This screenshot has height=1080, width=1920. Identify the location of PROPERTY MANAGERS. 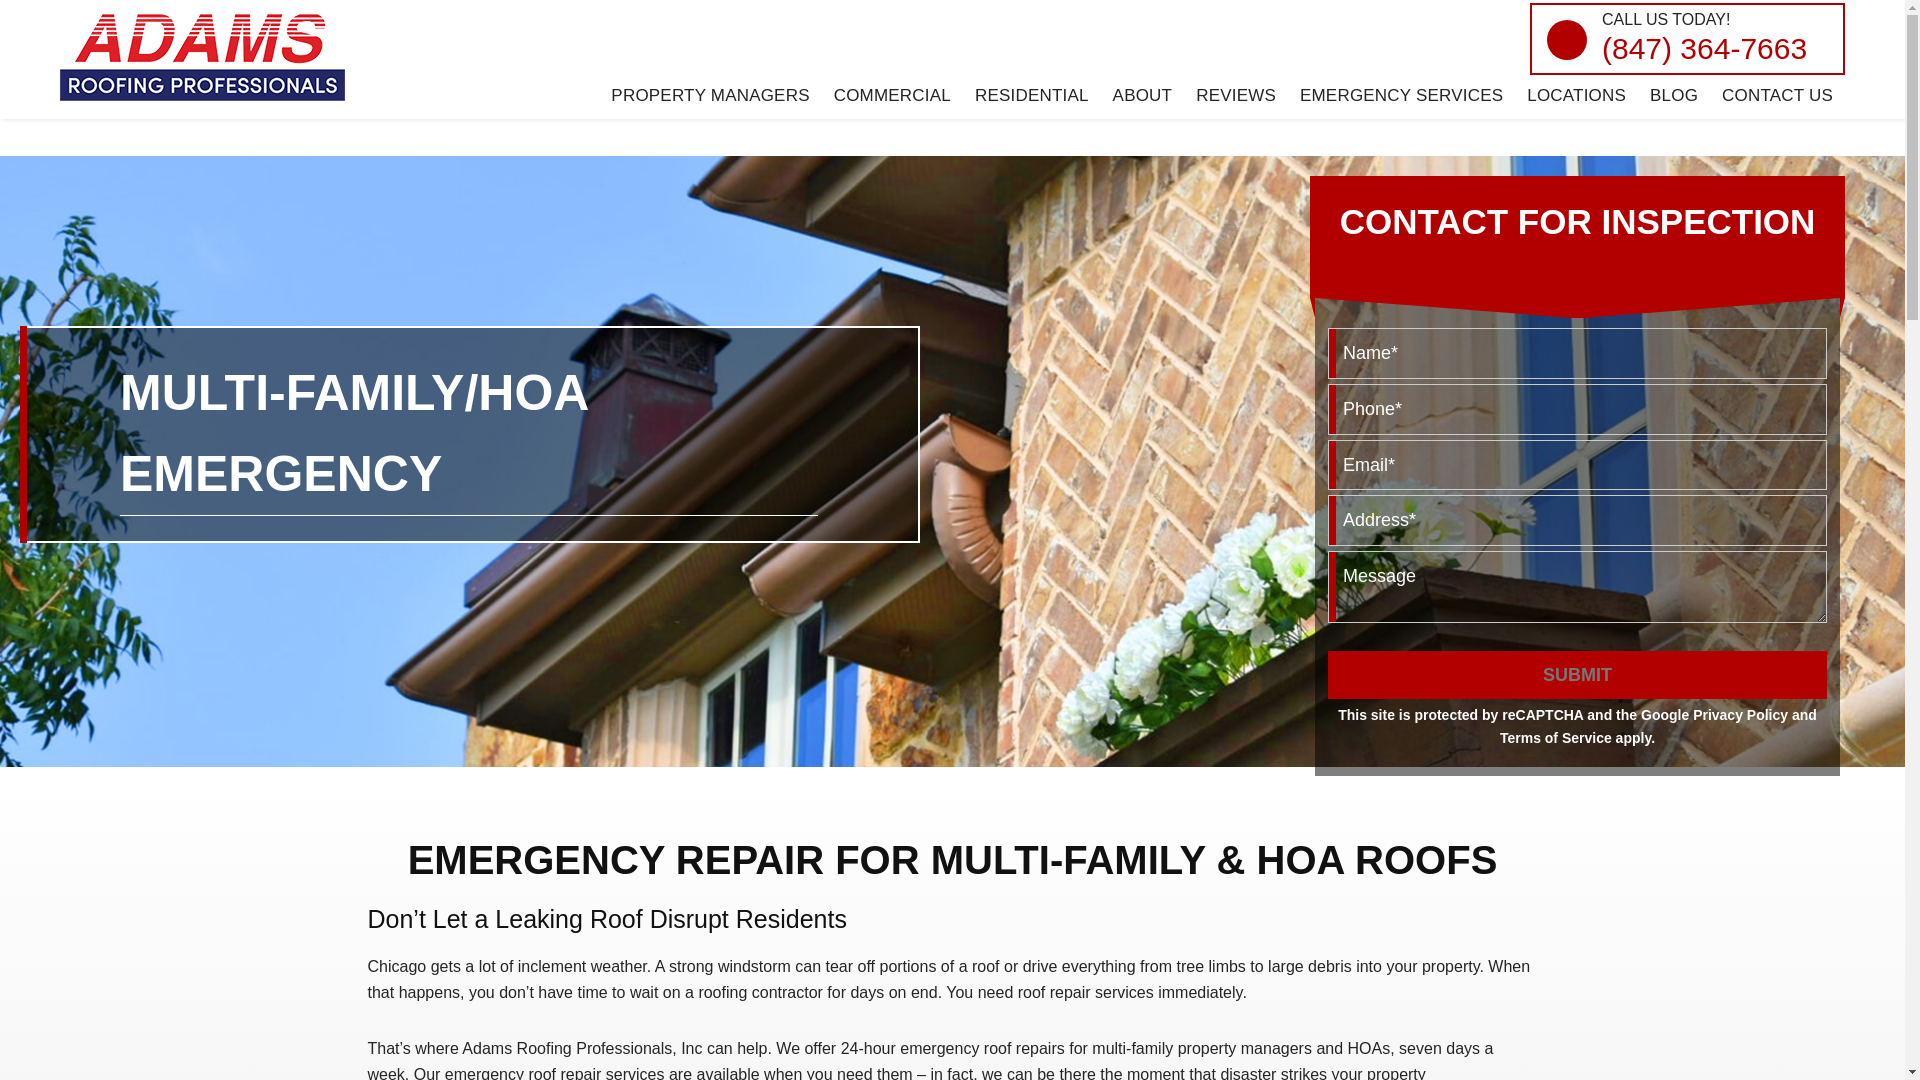
(710, 94).